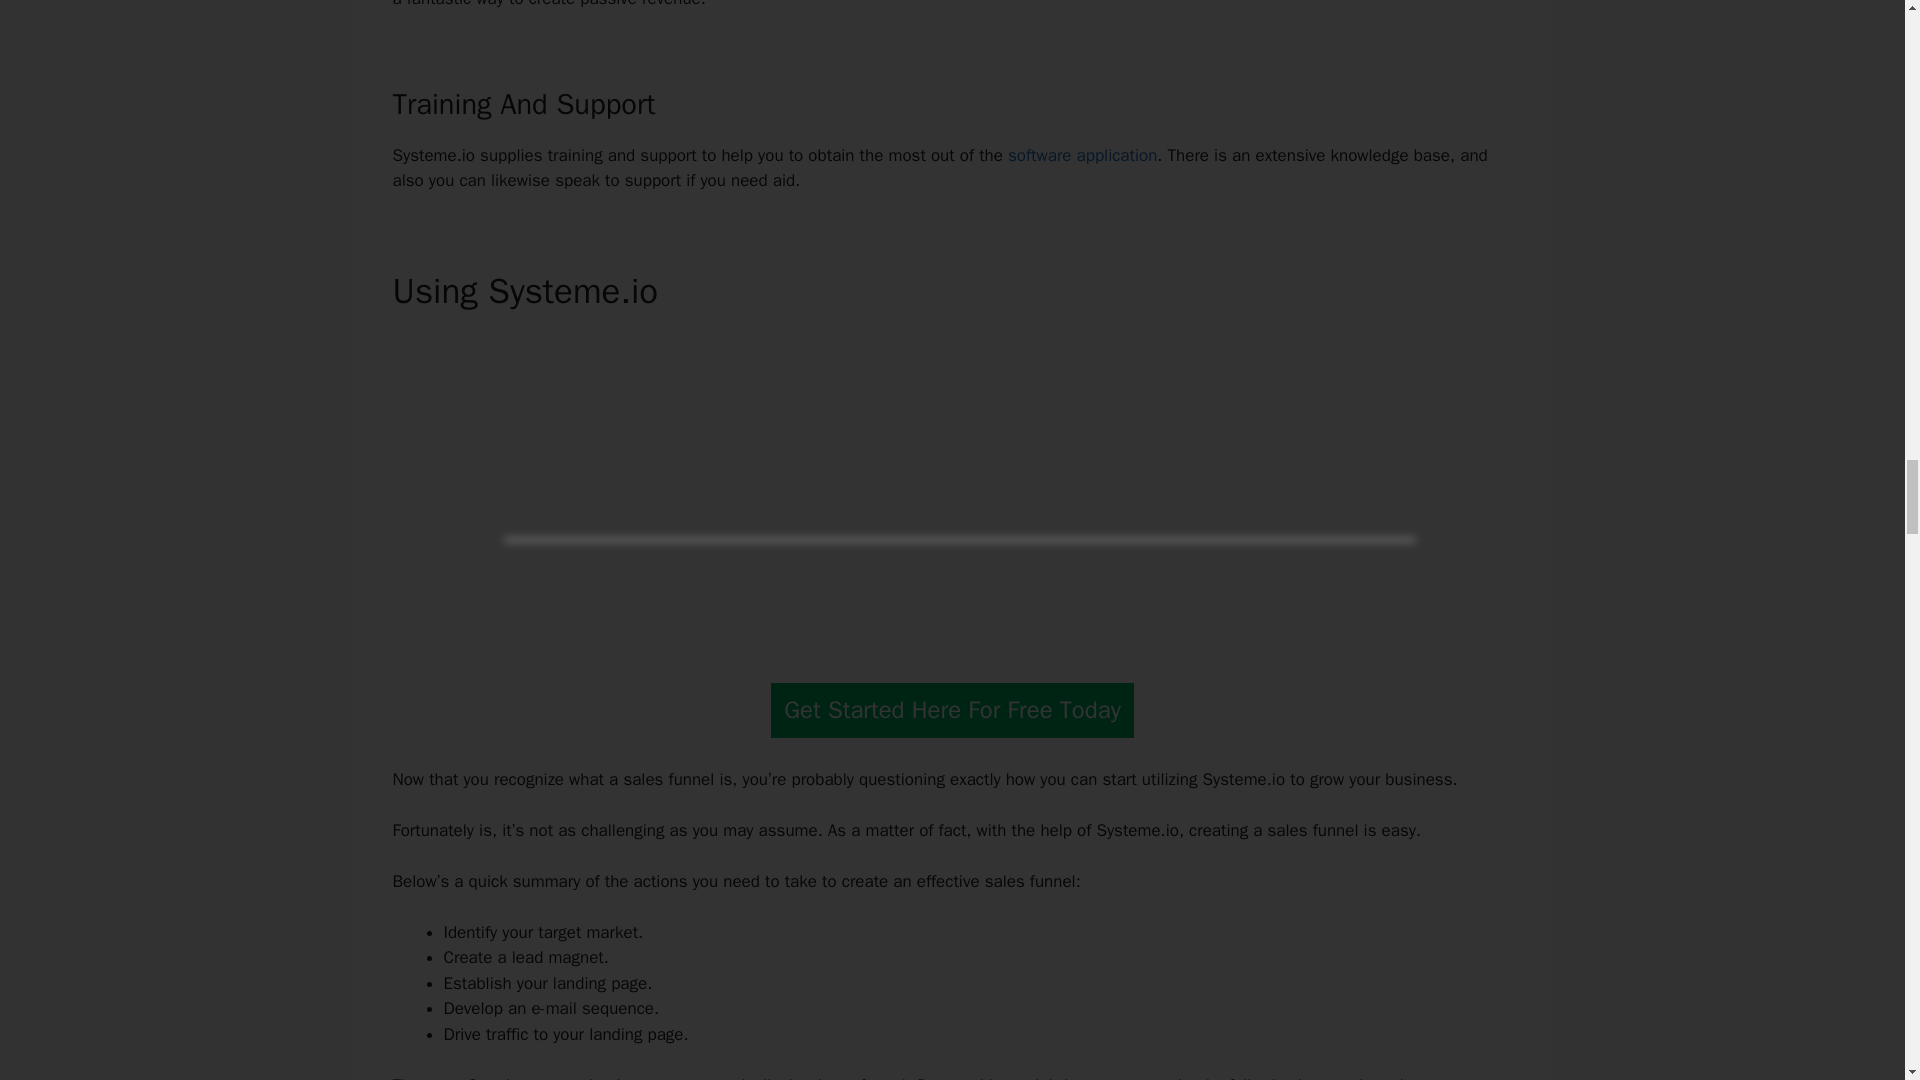  I want to click on Get Started Here For Free Today, so click(952, 710).